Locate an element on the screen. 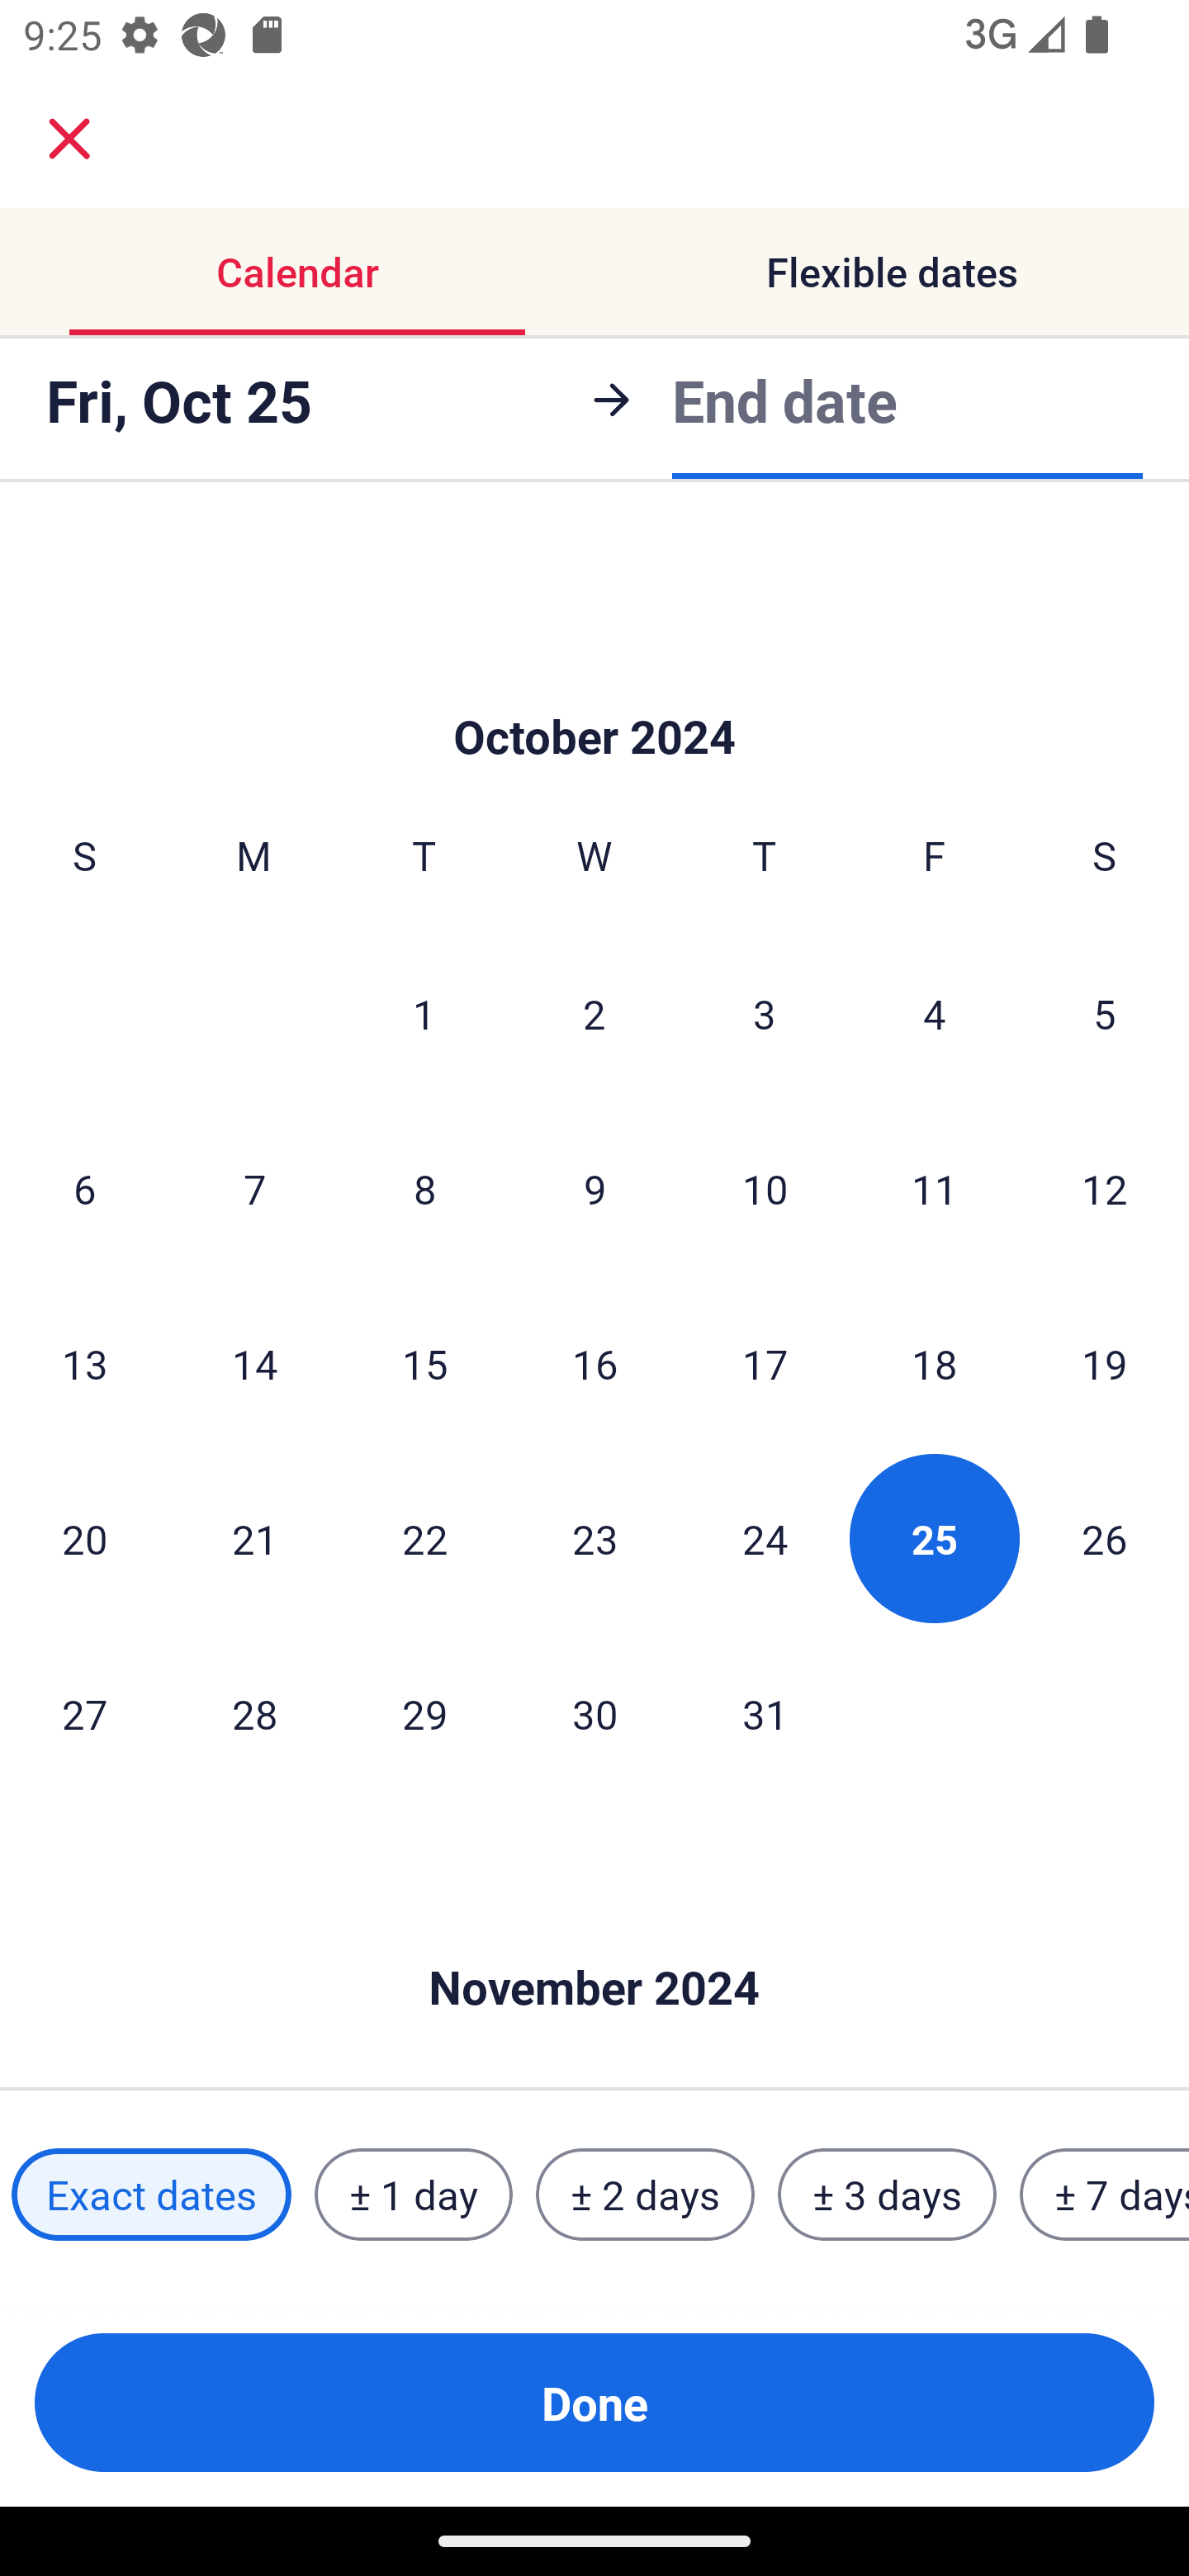 The width and height of the screenshot is (1189, 2576). 5 Saturday, October 5, 2024 is located at coordinates (1105, 1014).